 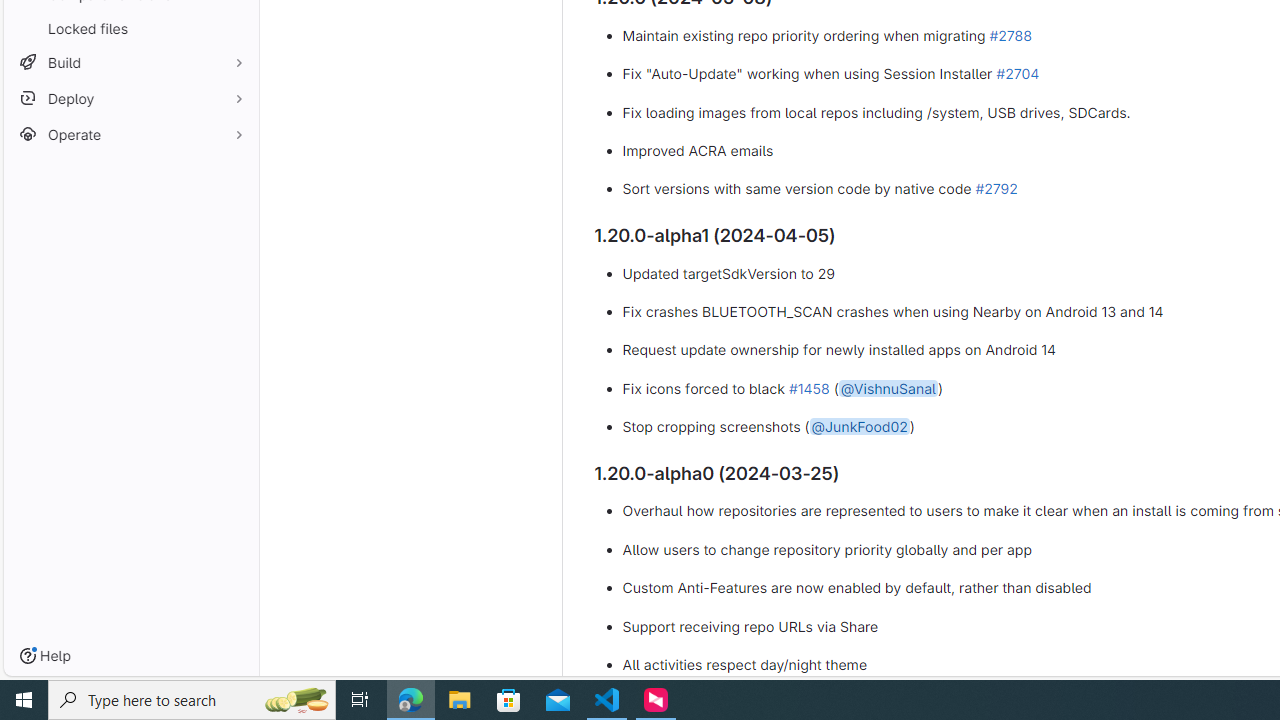 I want to click on Visual Studio Code - 1 running window, so click(x=607, y=700).